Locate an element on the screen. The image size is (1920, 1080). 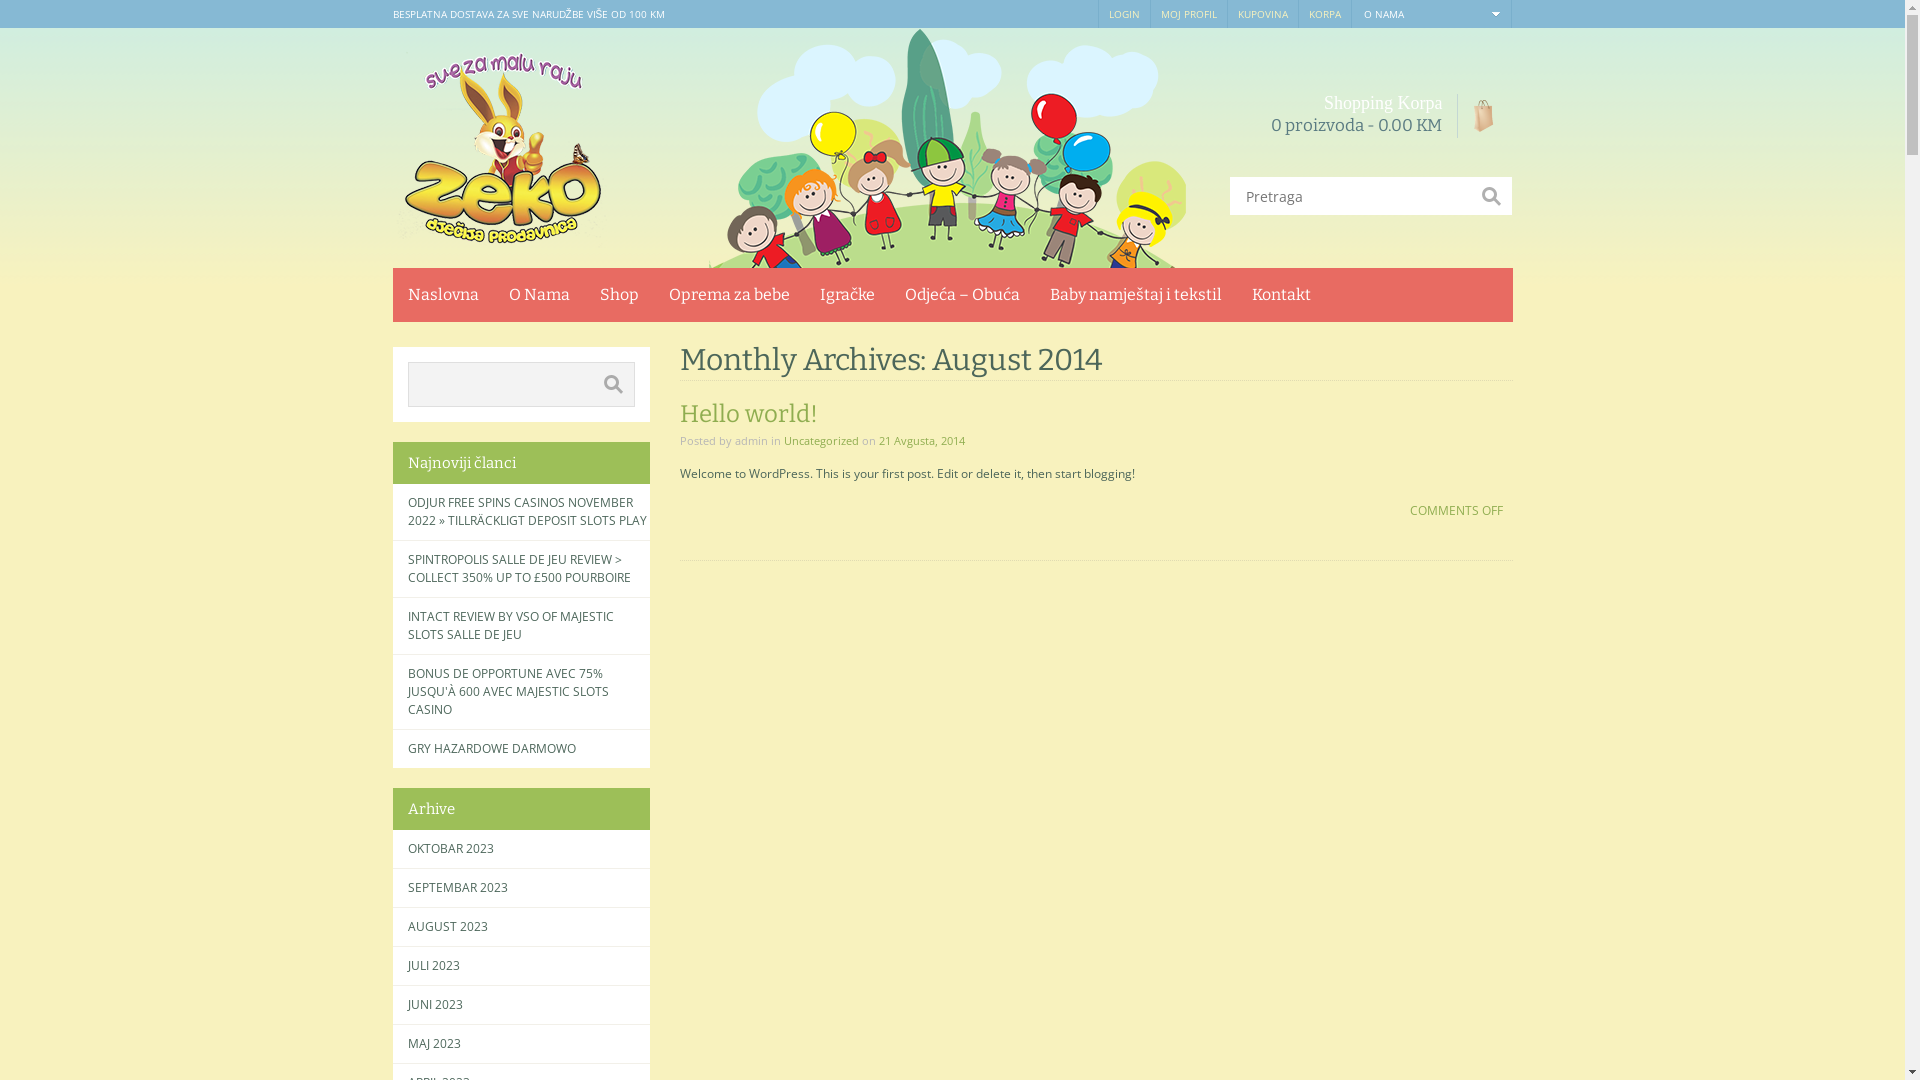
Kontakt is located at coordinates (1280, 295).